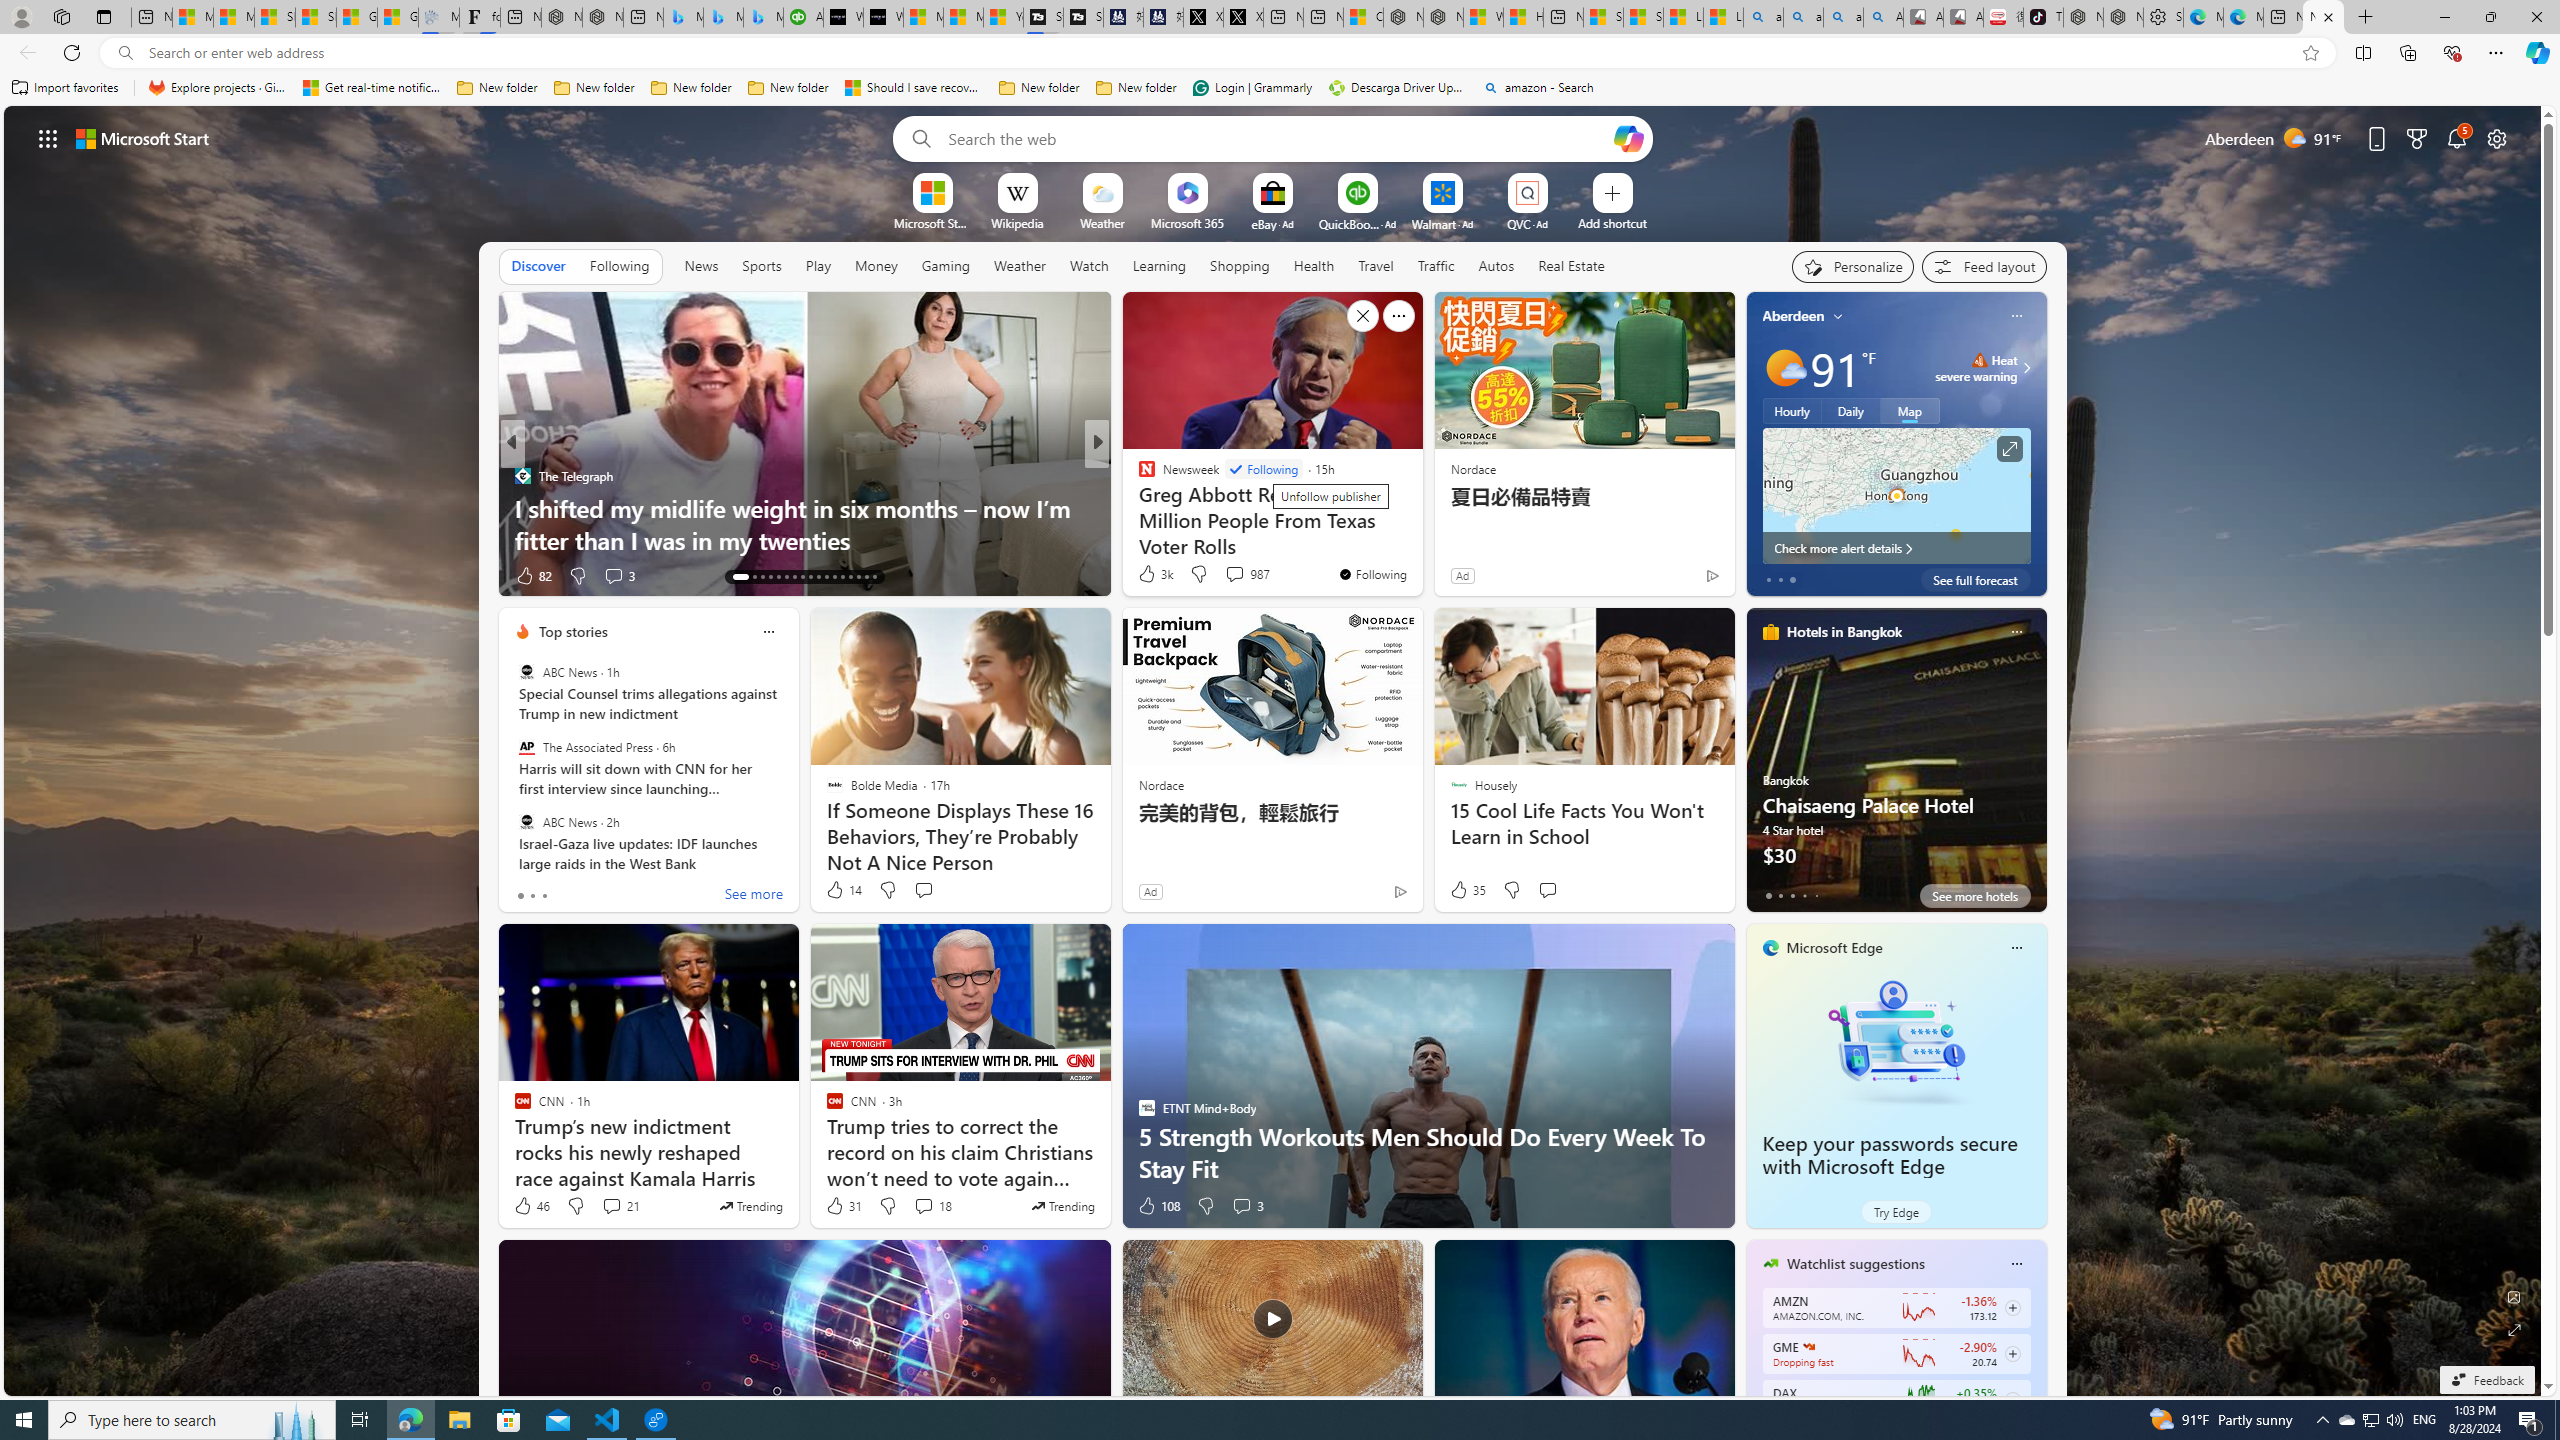 Image resolution: width=2560 pixels, height=1440 pixels. Describe the element at coordinates (762, 577) in the screenshot. I see `AutomationID: tab-15` at that location.